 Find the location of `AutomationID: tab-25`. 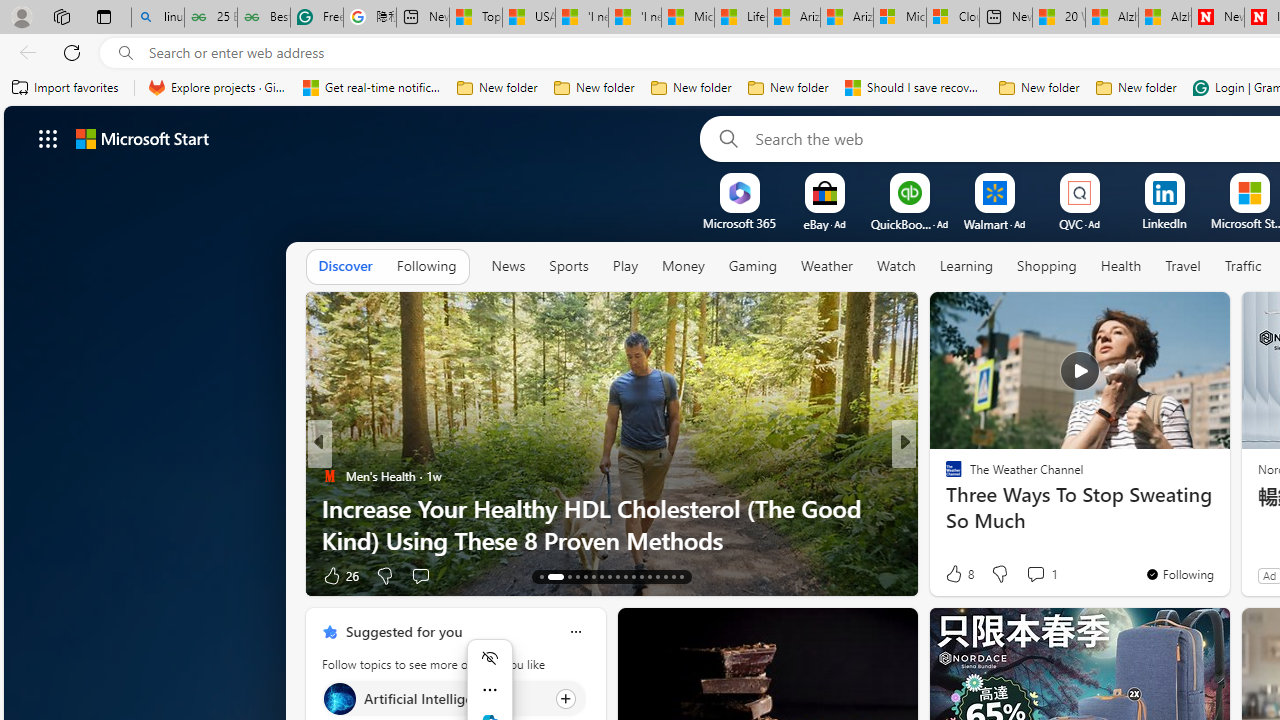

AutomationID: tab-25 is located at coordinates (650, 576).